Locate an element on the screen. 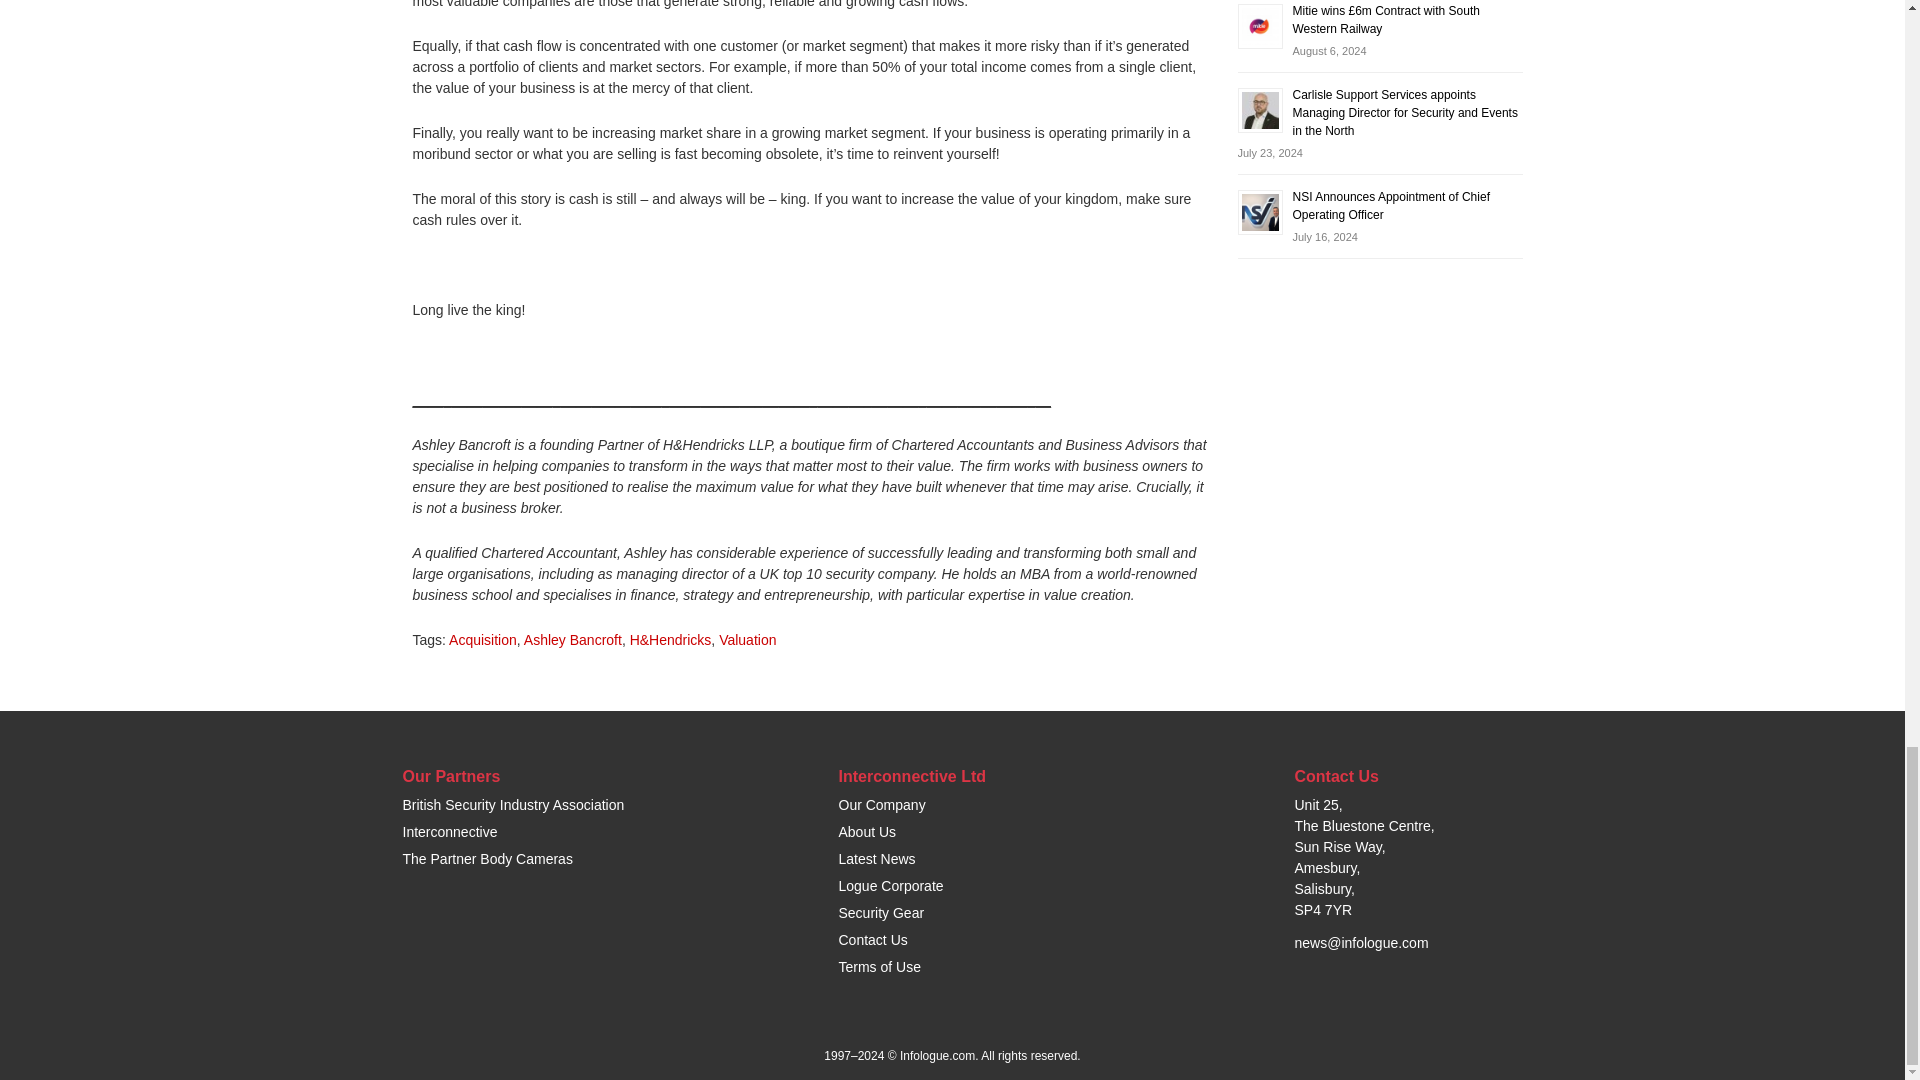 This screenshot has width=1920, height=1080. Acquisition is located at coordinates (482, 640).